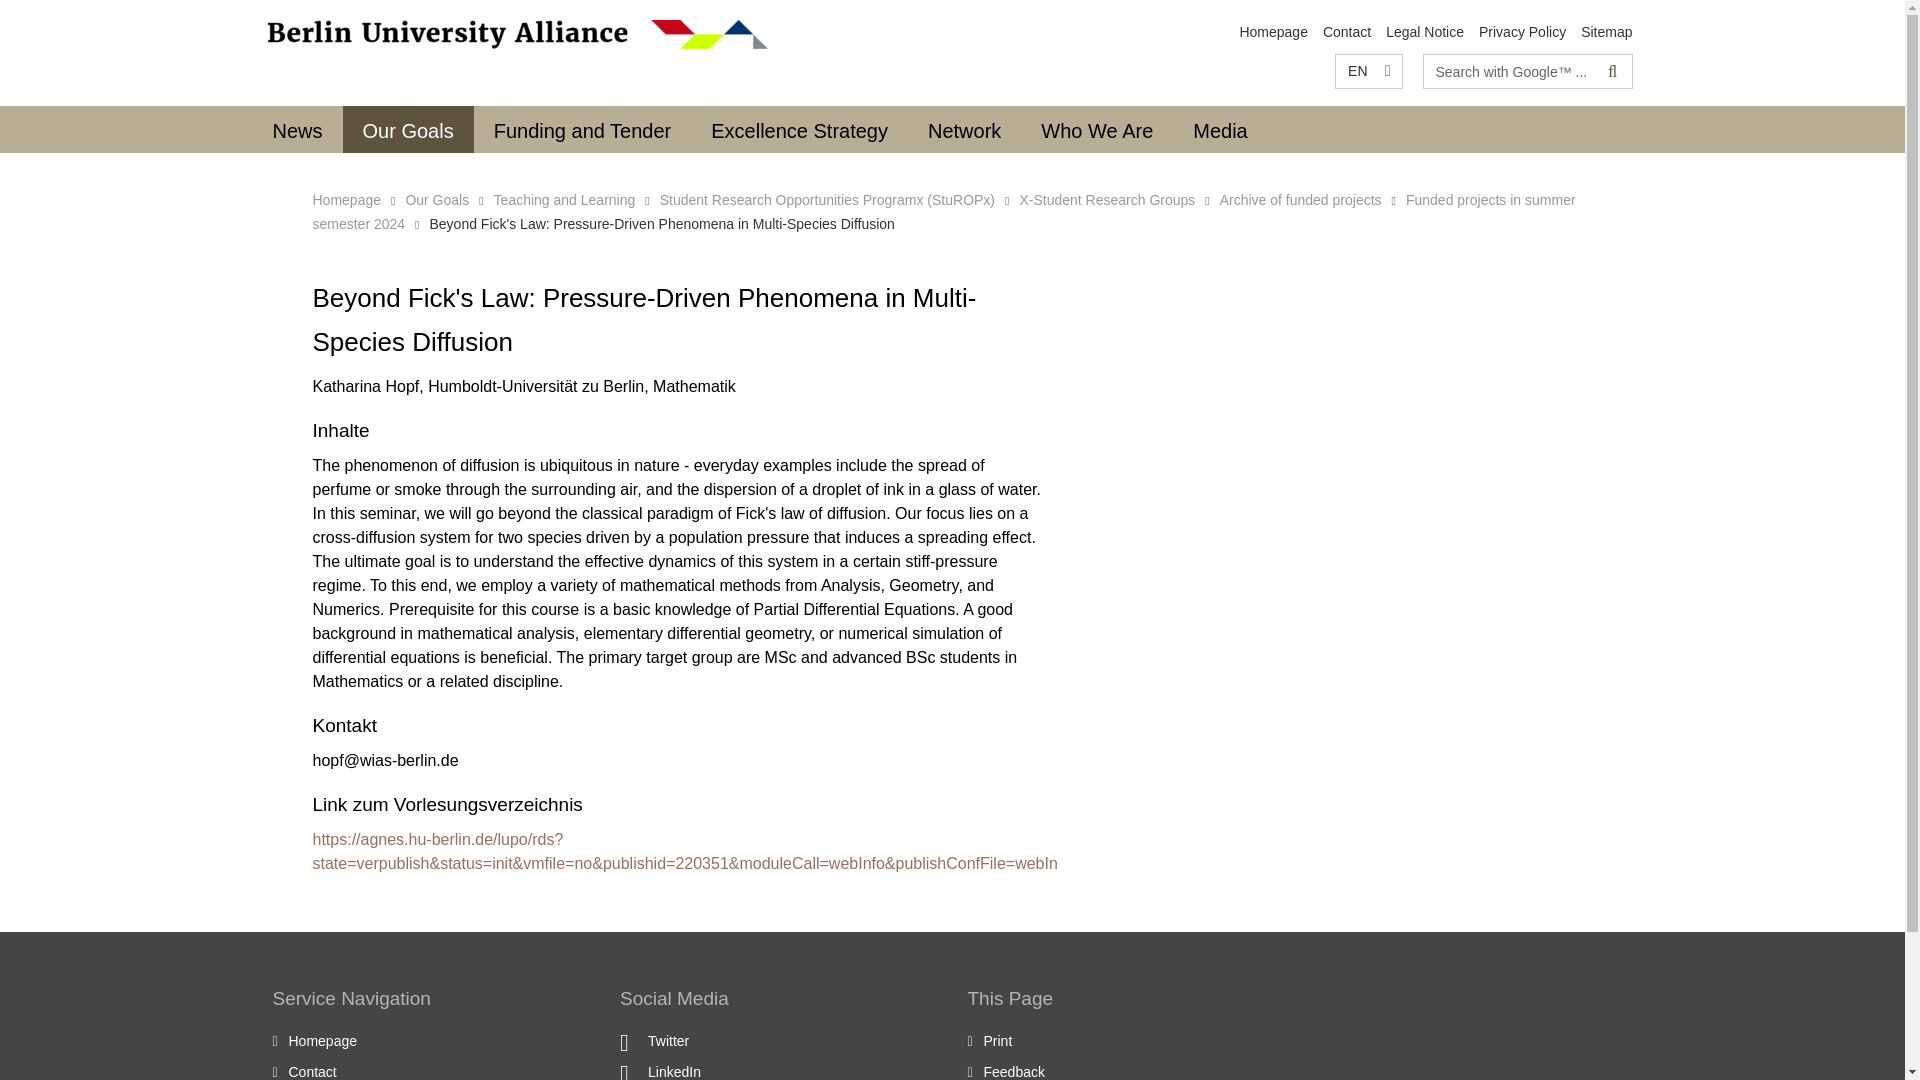  I want to click on Sitemap, so click(1606, 31).